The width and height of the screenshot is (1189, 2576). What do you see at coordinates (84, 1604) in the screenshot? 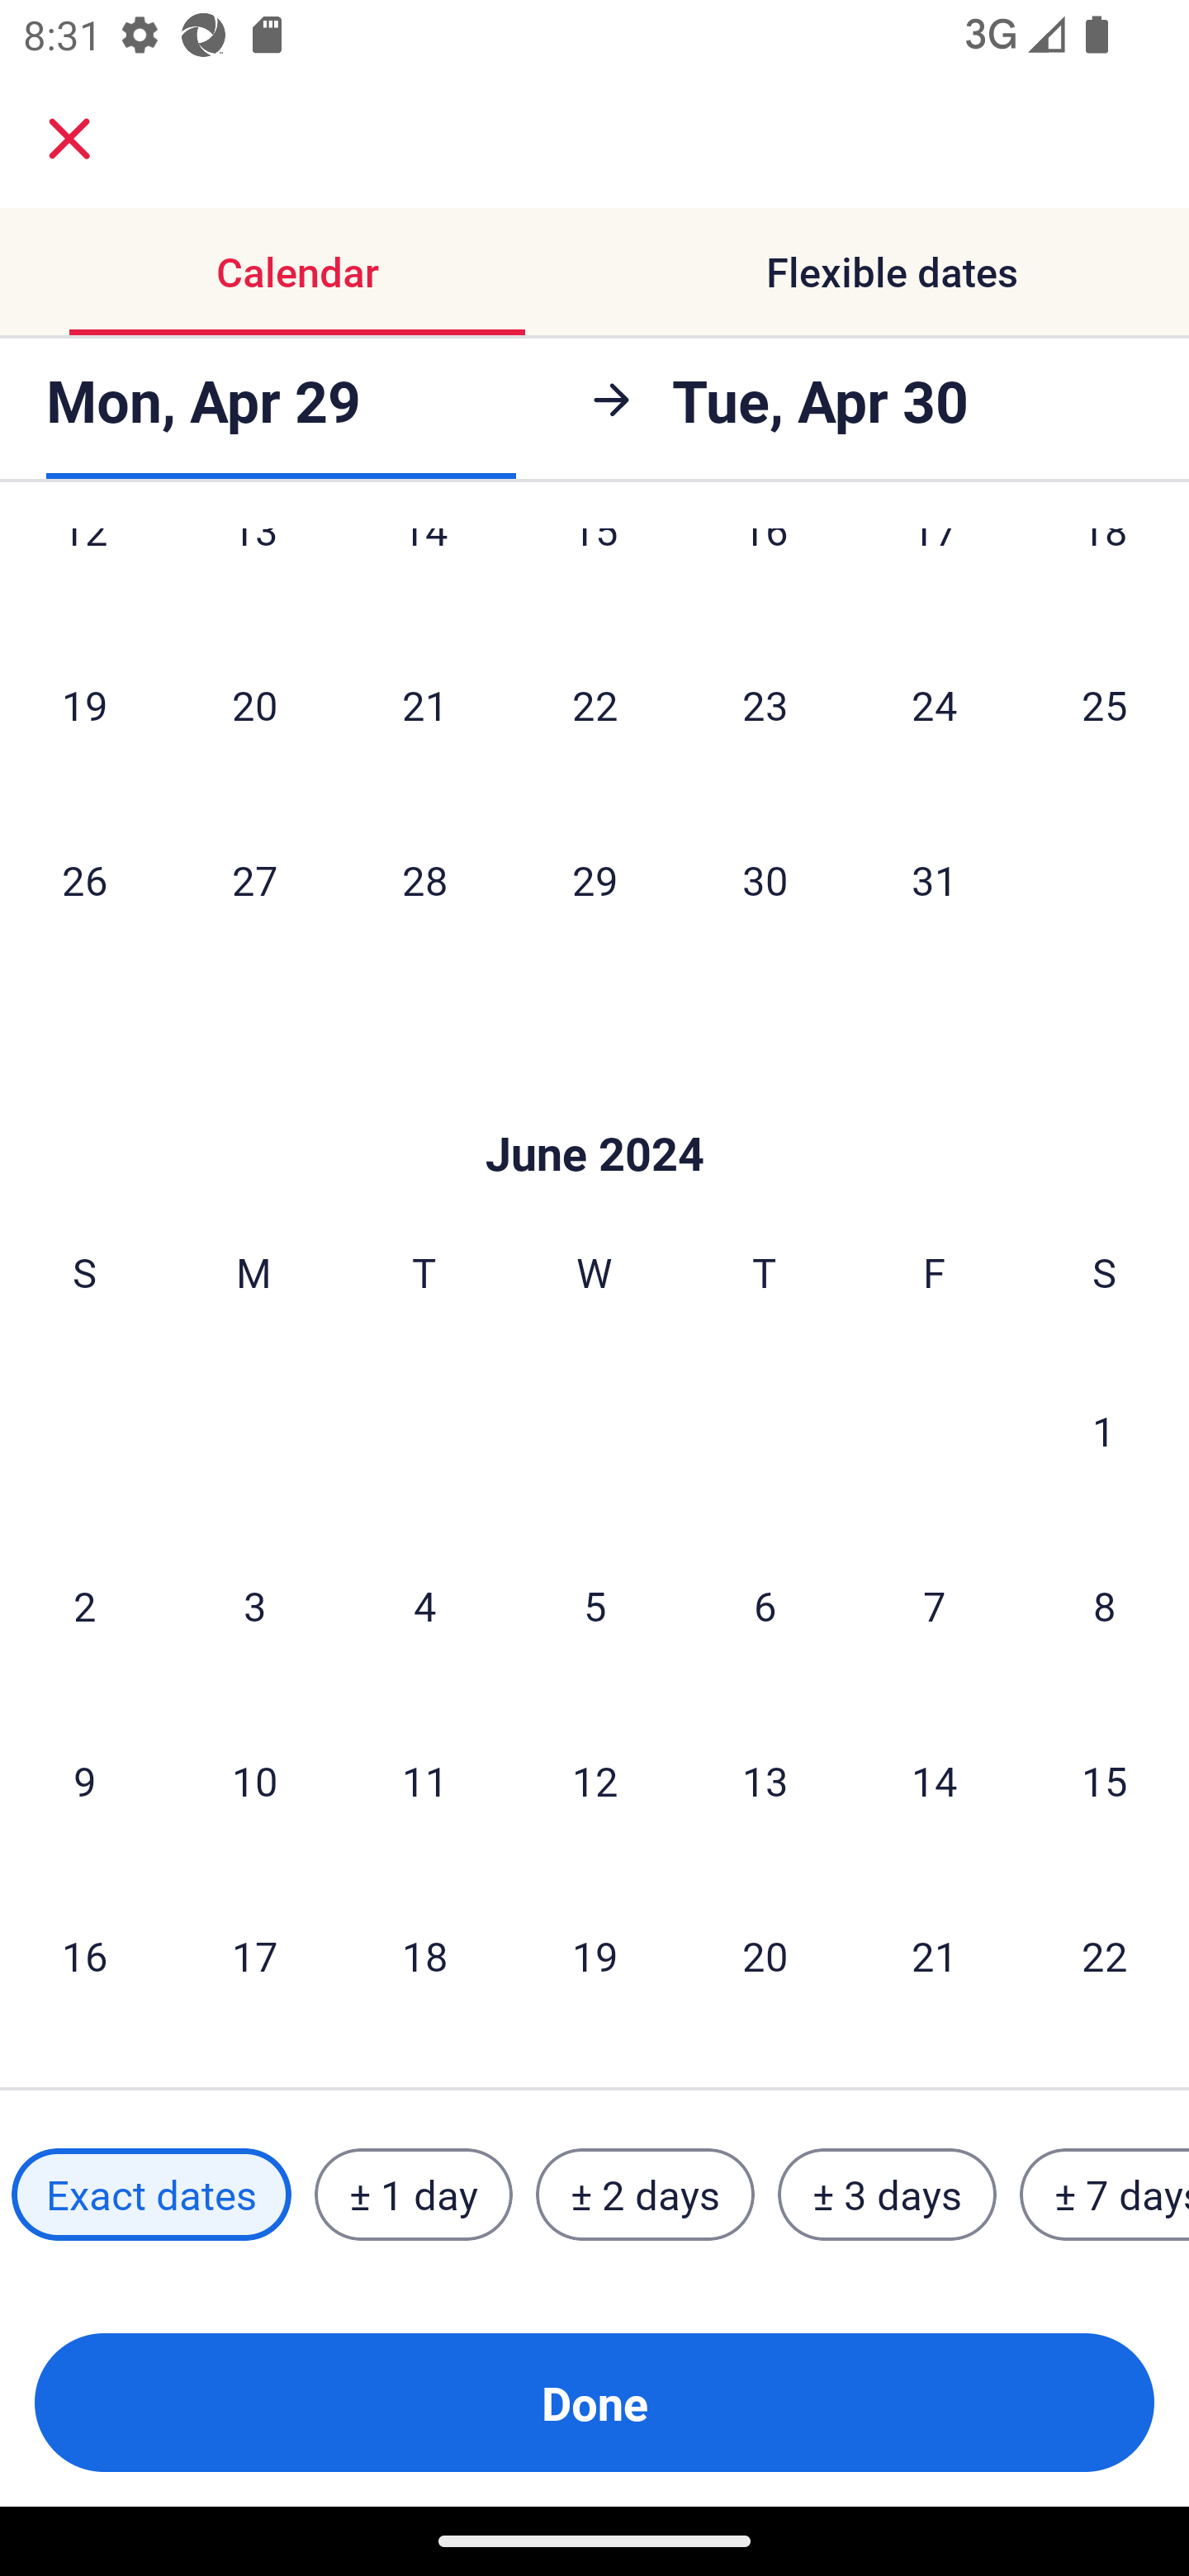
I see `2 Sunday, June 2, 2024` at bounding box center [84, 1604].